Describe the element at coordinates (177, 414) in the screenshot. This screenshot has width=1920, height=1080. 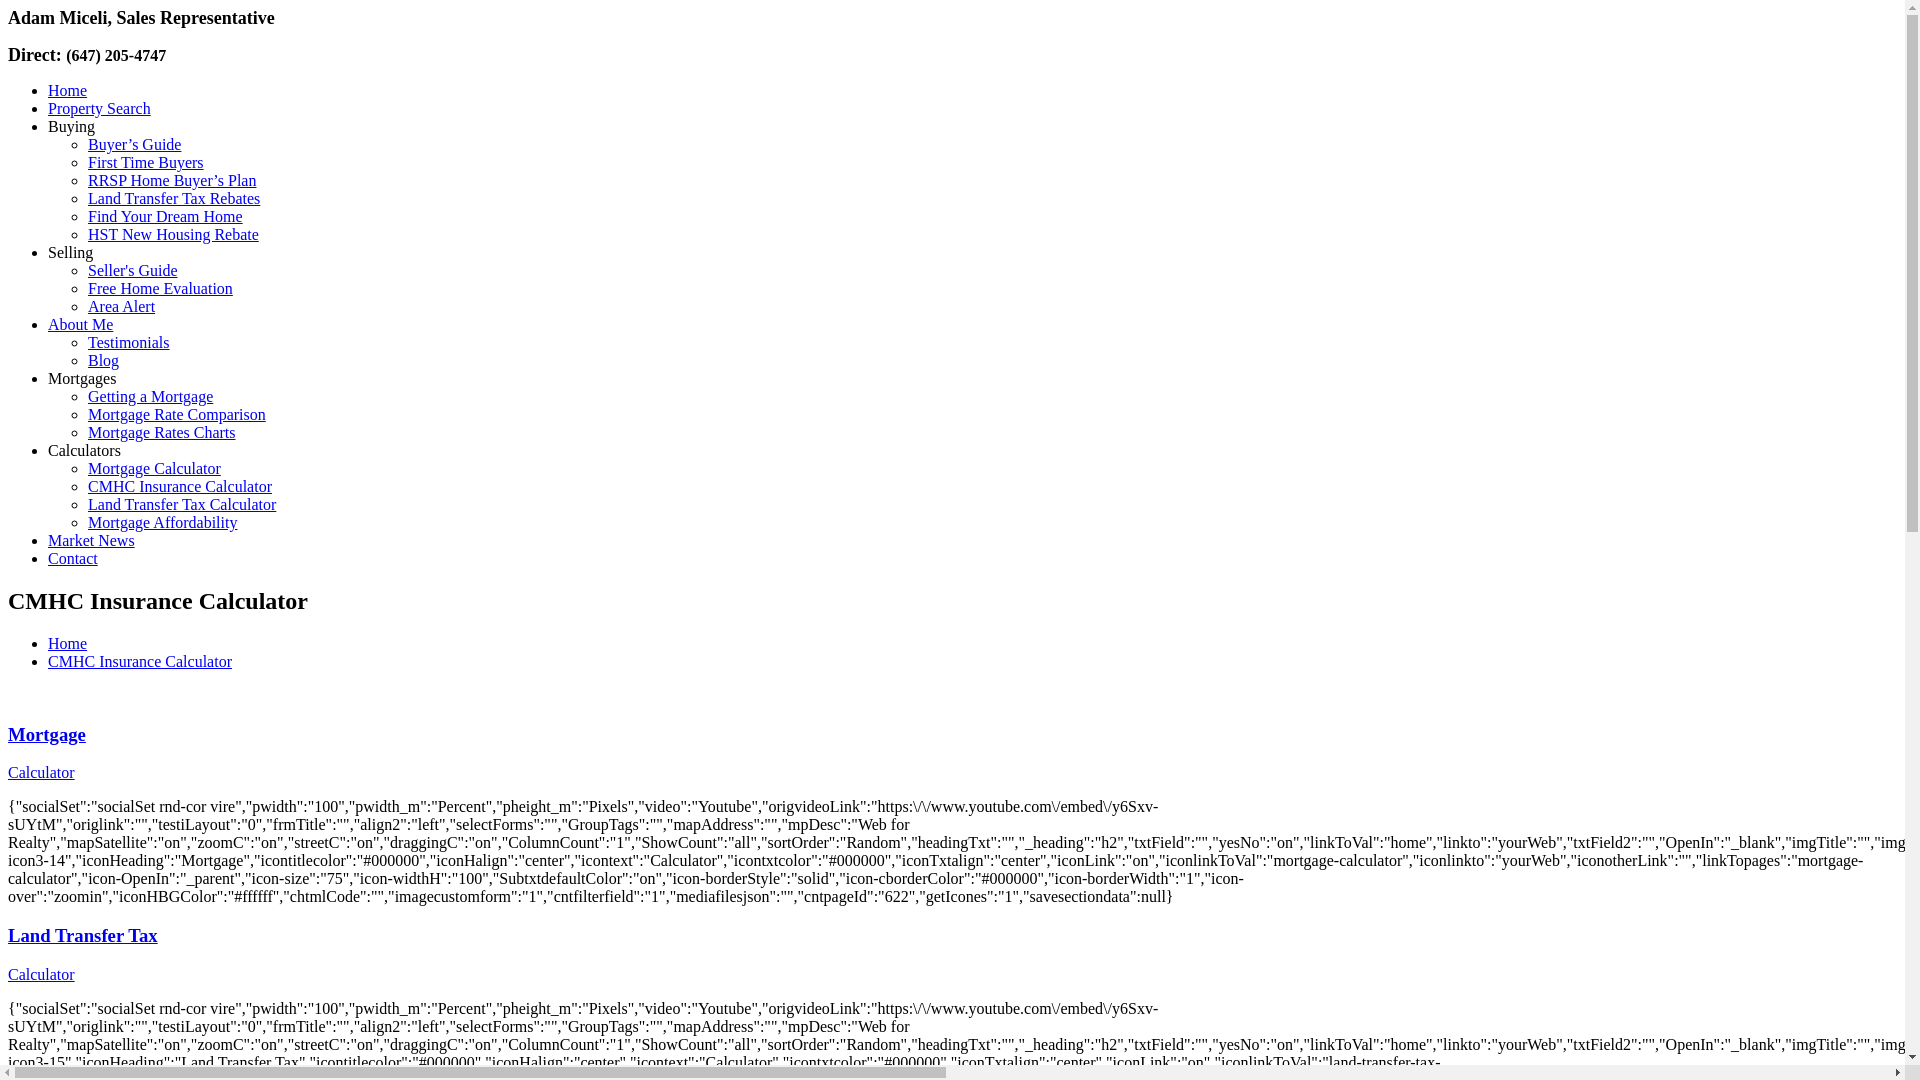
I see `Mortgage Rate Comparison` at that location.